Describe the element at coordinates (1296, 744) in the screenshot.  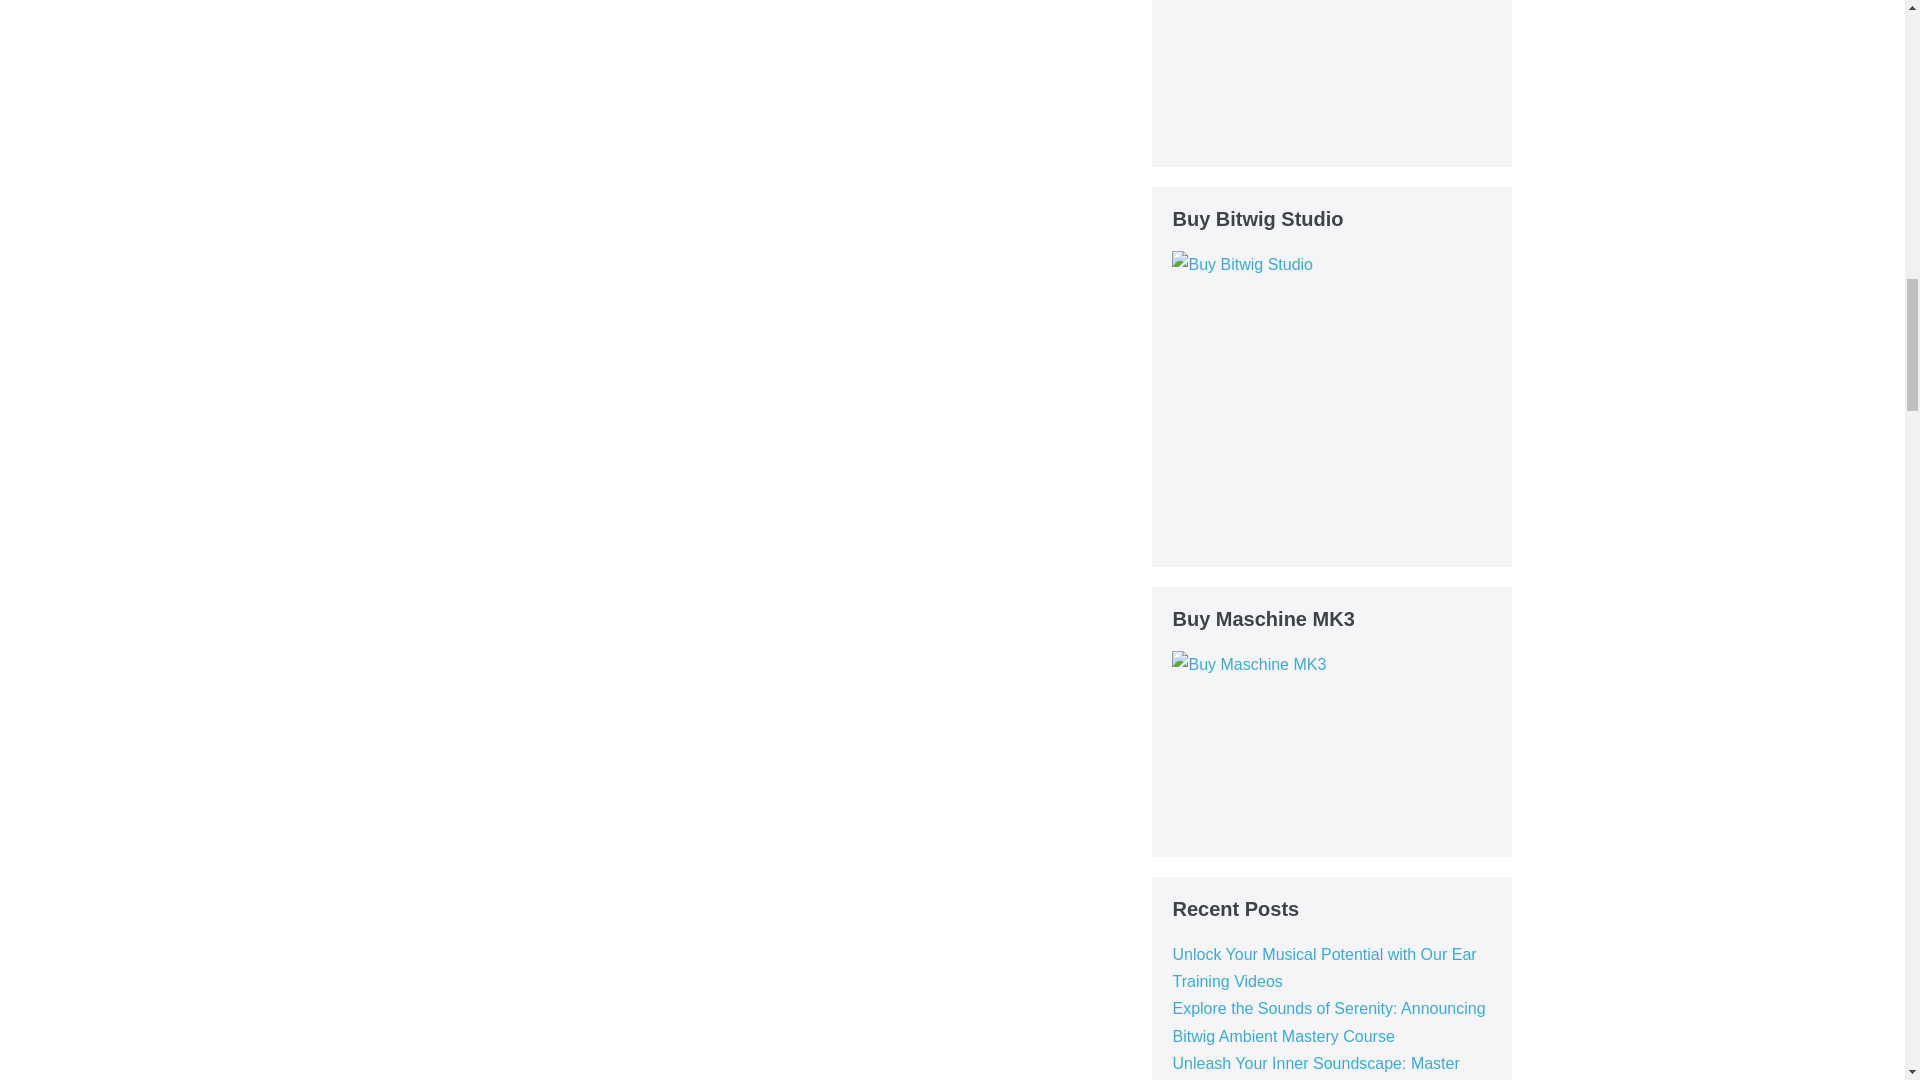
I see `Buy Maschine MK3` at that location.